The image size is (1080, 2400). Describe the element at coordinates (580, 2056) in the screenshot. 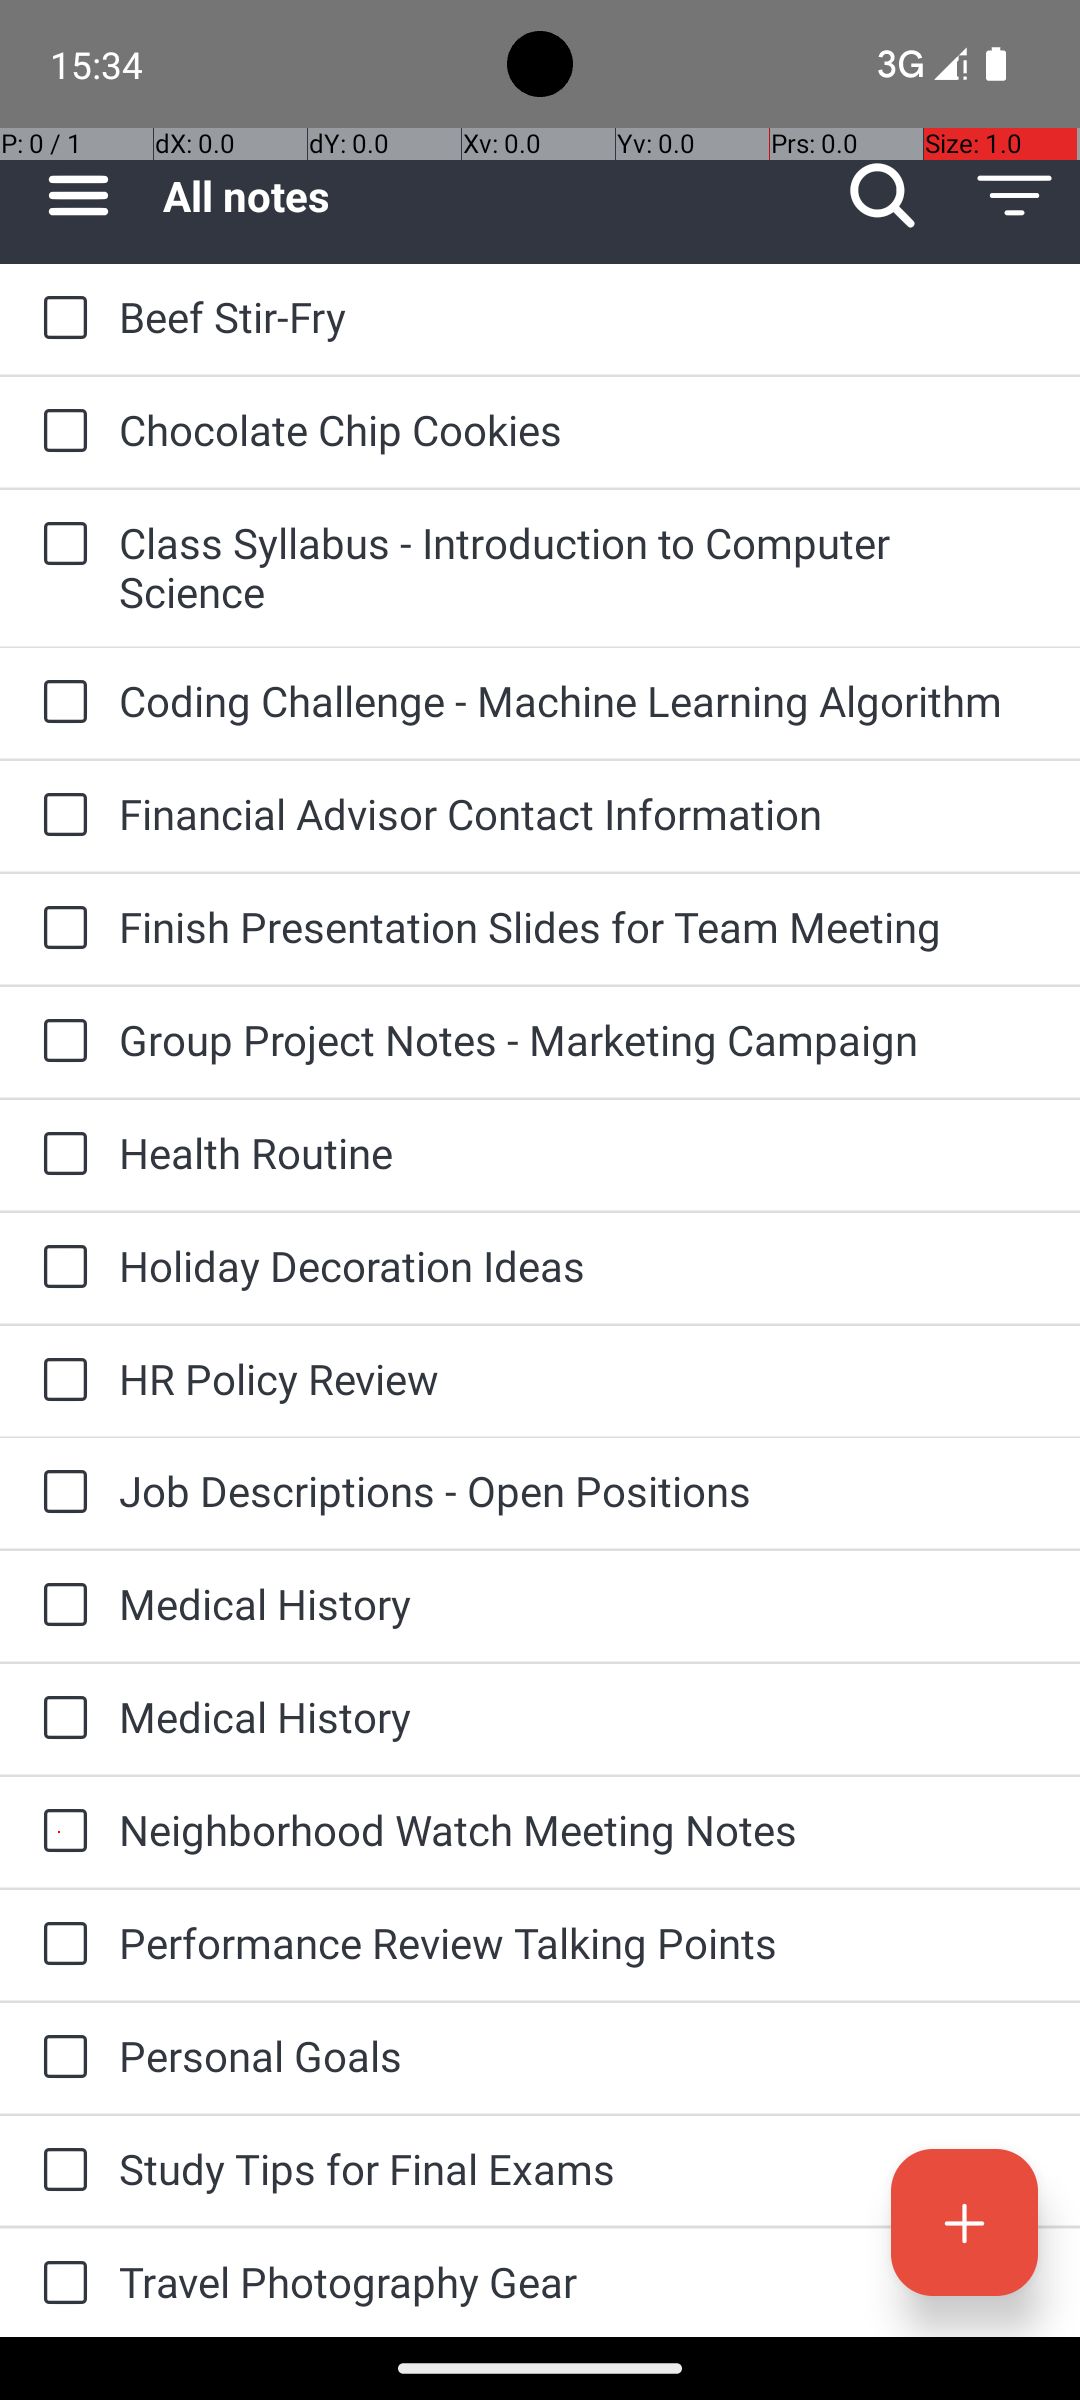

I see `Personal Goals` at that location.